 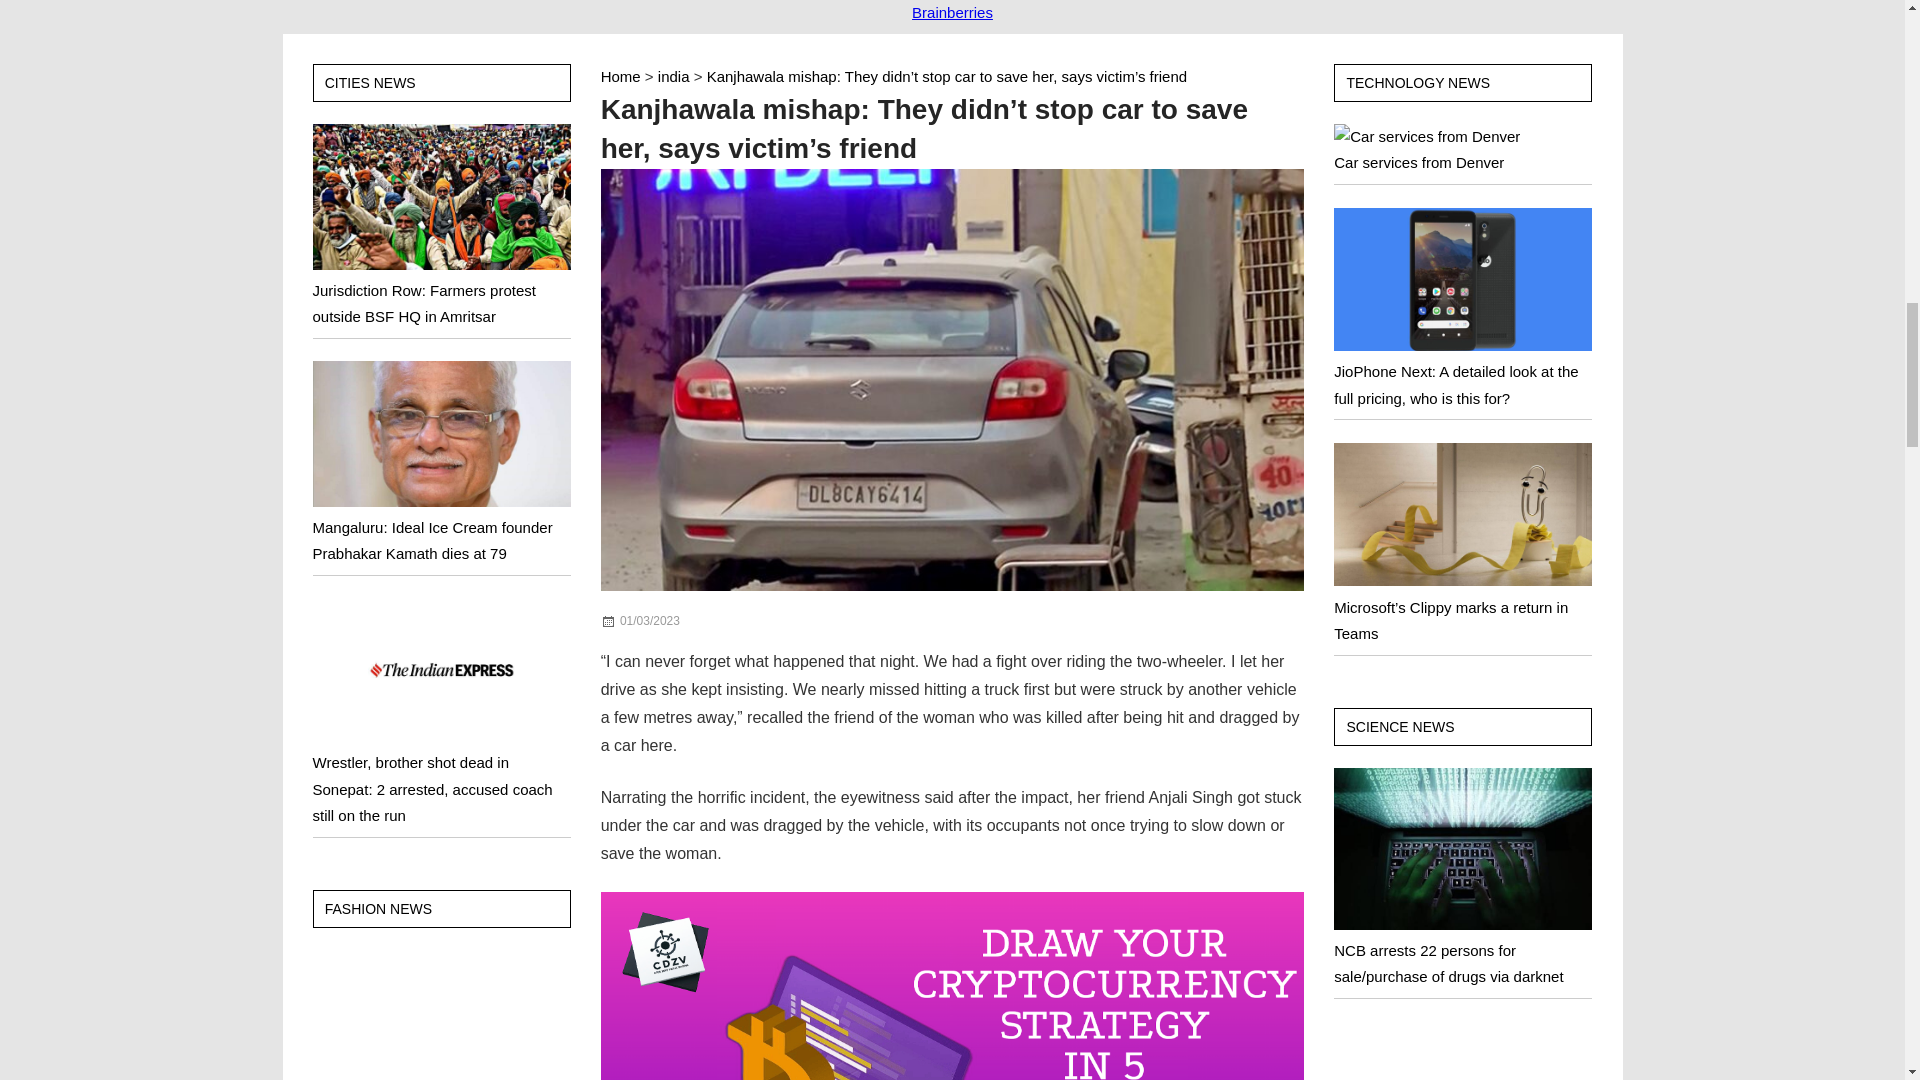 I want to click on Go to BINJ.IN, so click(x=620, y=76).